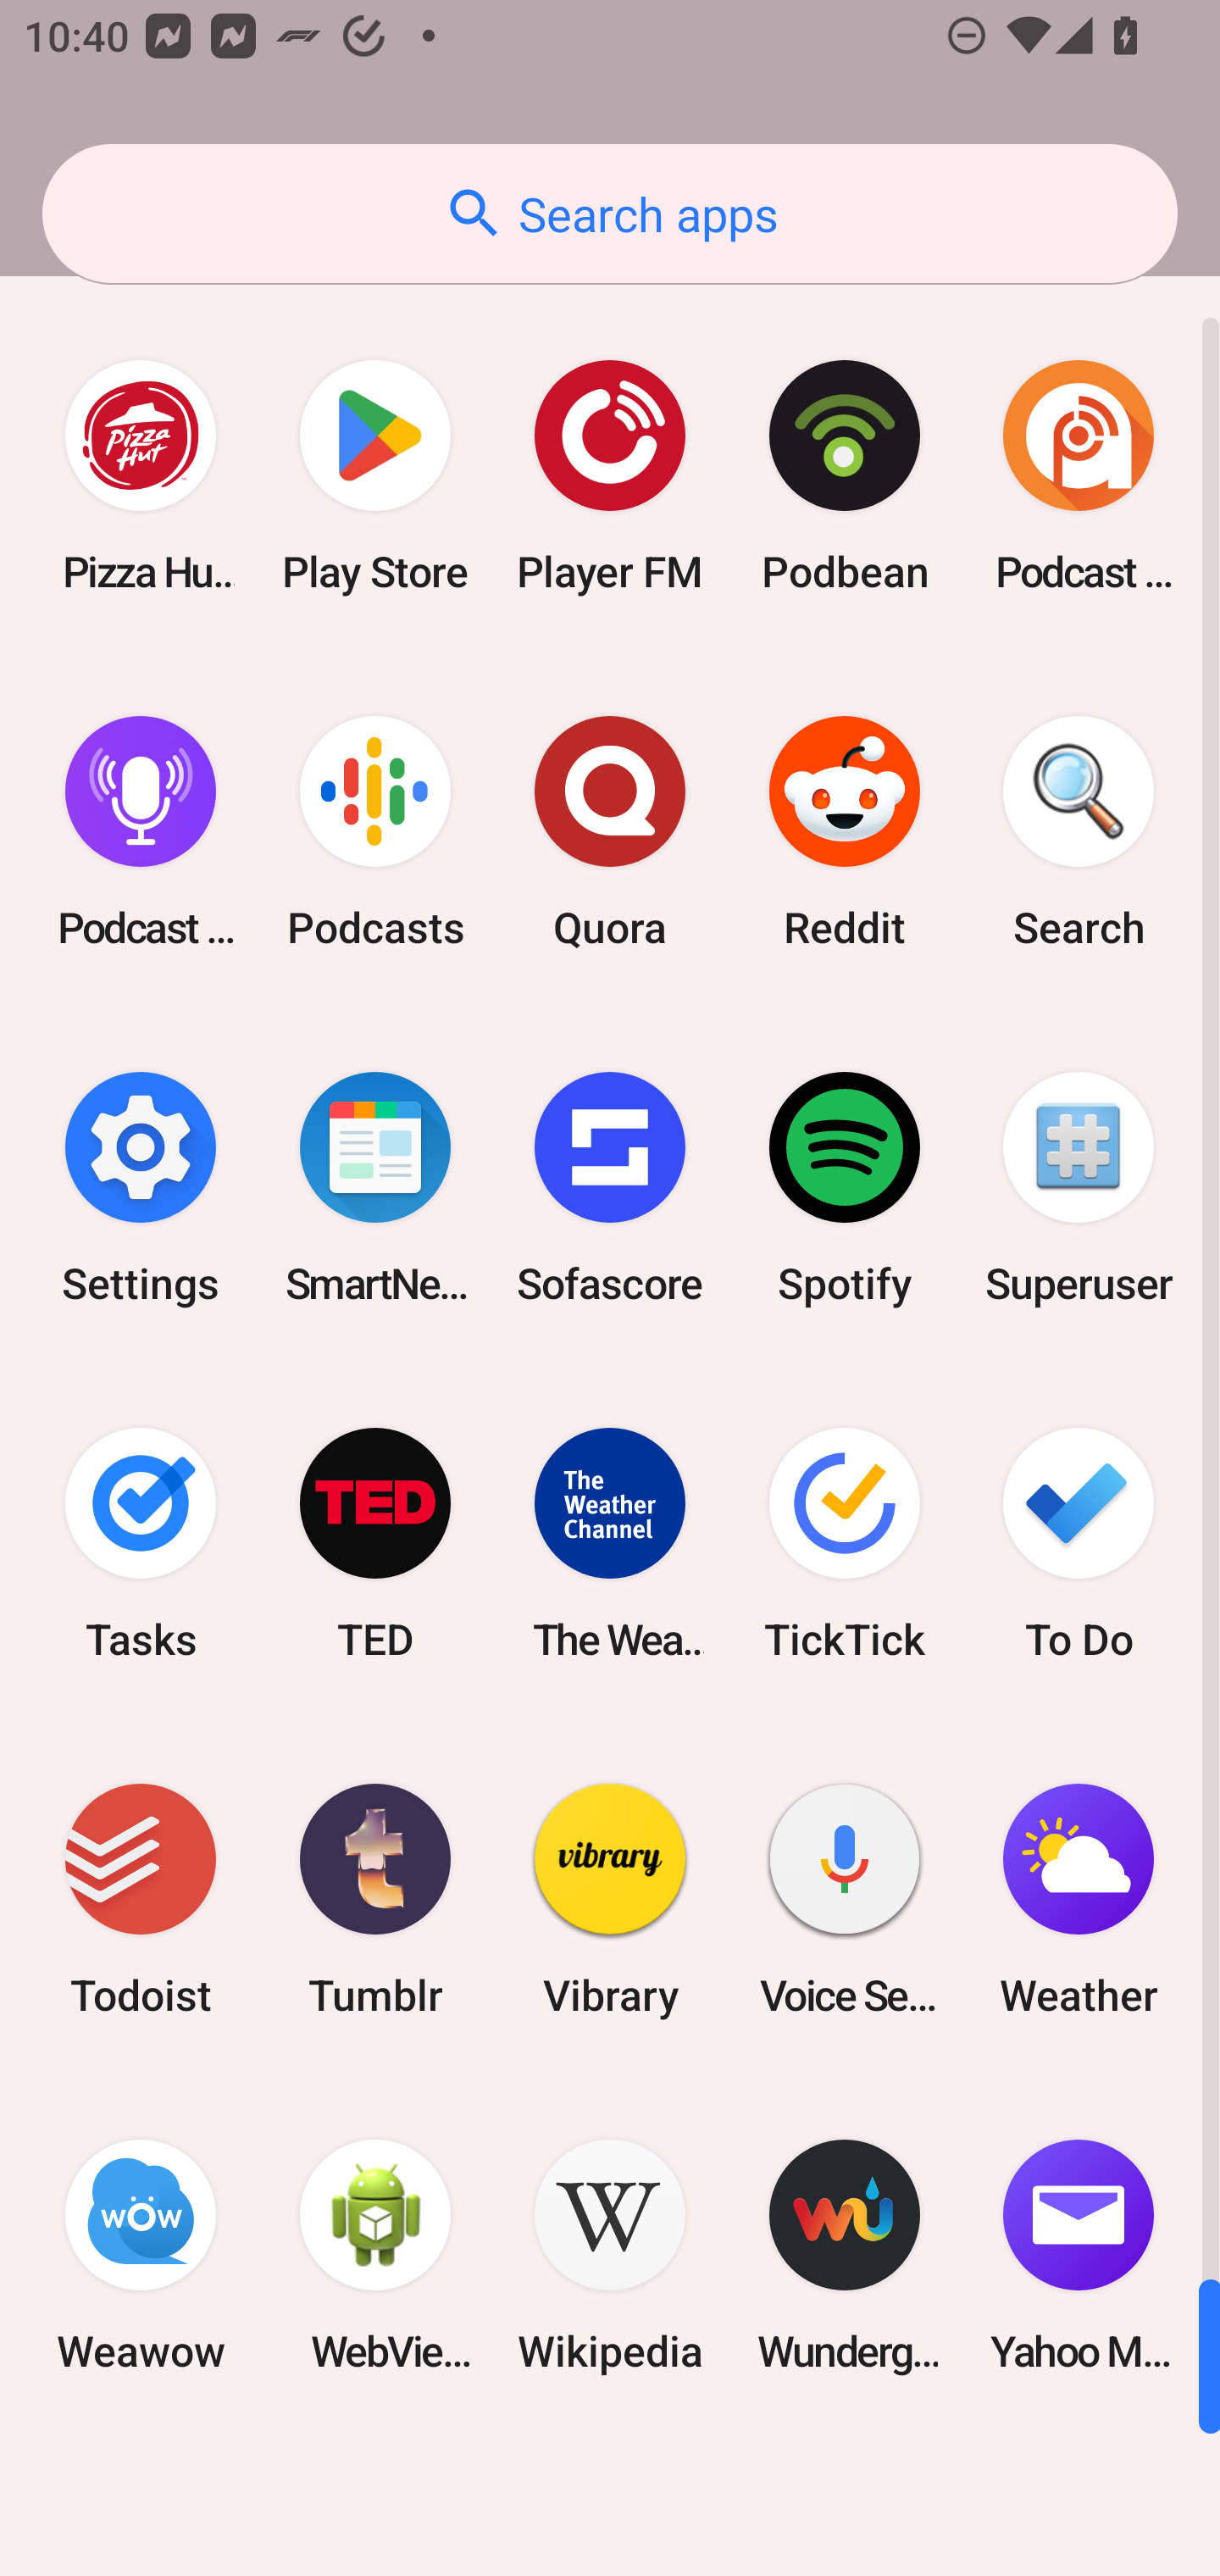 This screenshot has width=1220, height=2576. What do you see at coordinates (844, 1187) in the screenshot?
I see `Spotify` at bounding box center [844, 1187].